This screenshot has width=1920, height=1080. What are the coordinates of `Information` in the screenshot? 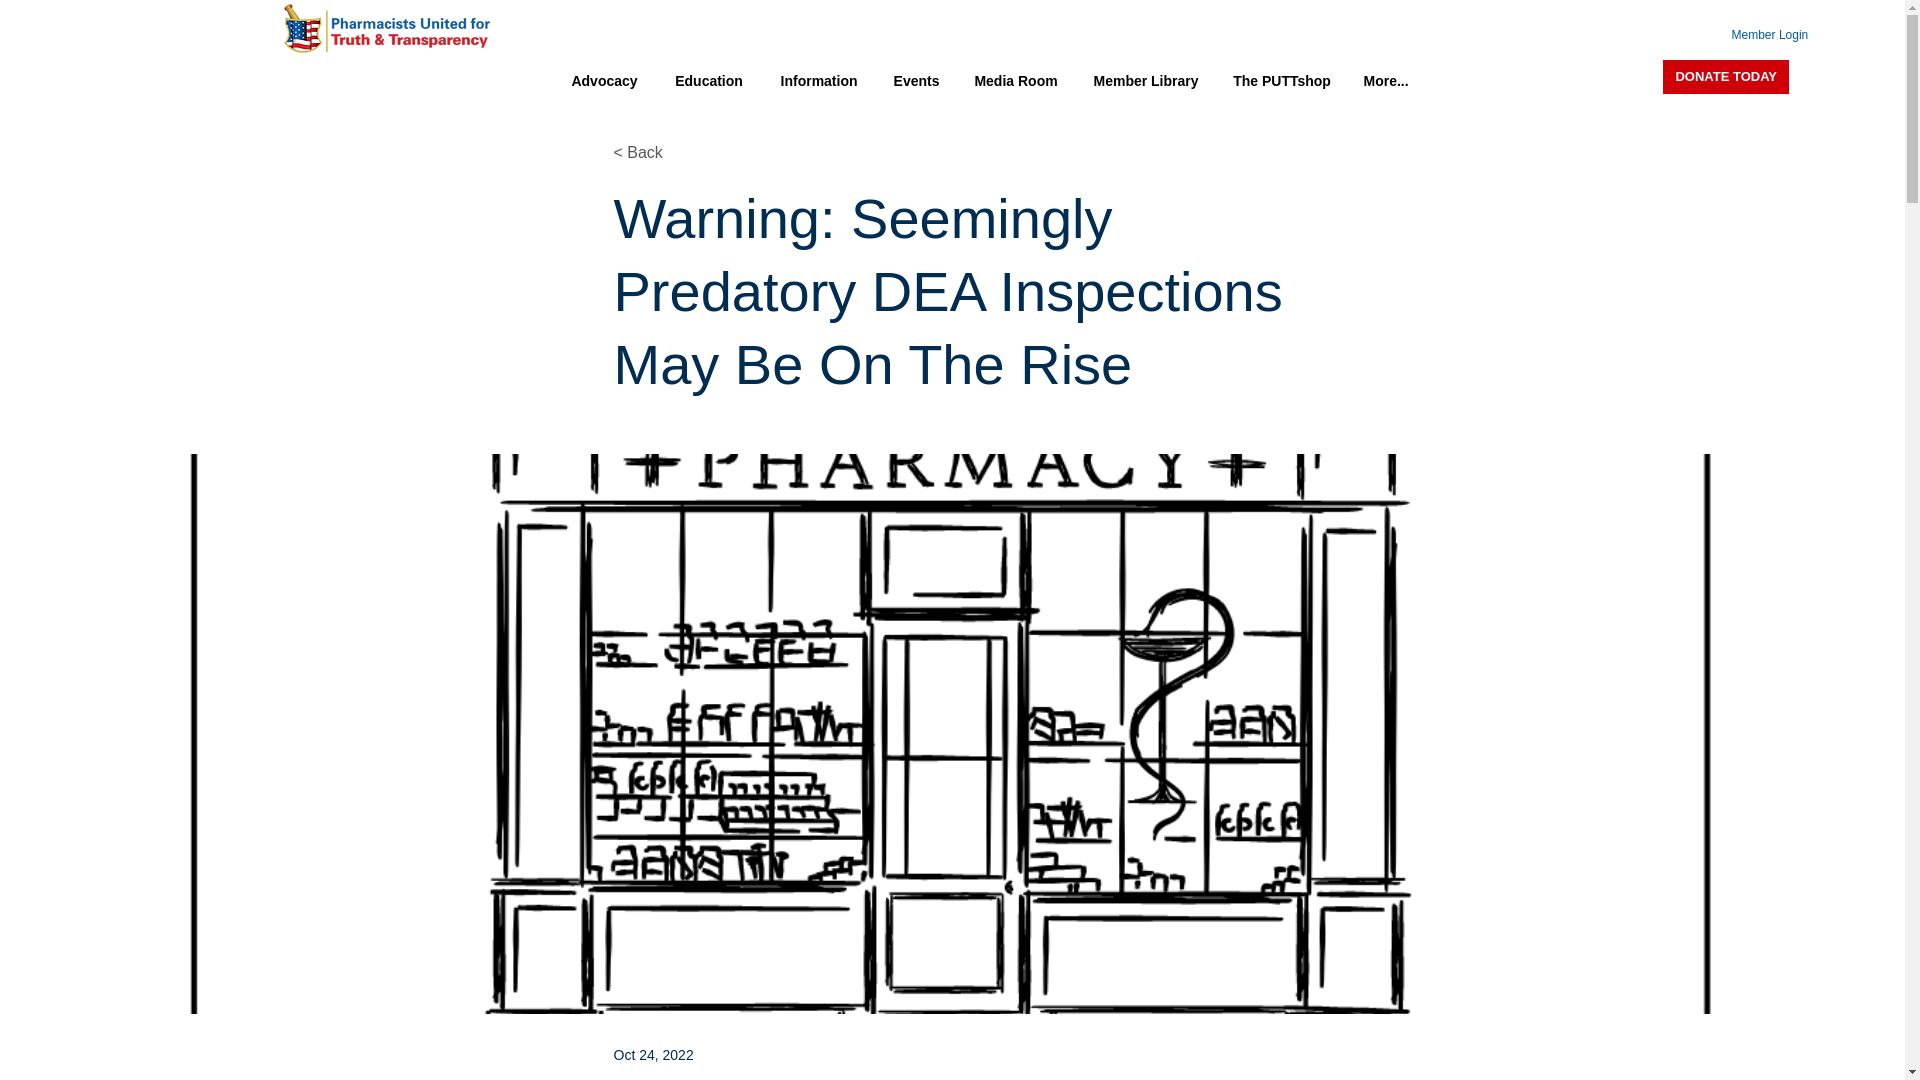 It's located at (818, 81).